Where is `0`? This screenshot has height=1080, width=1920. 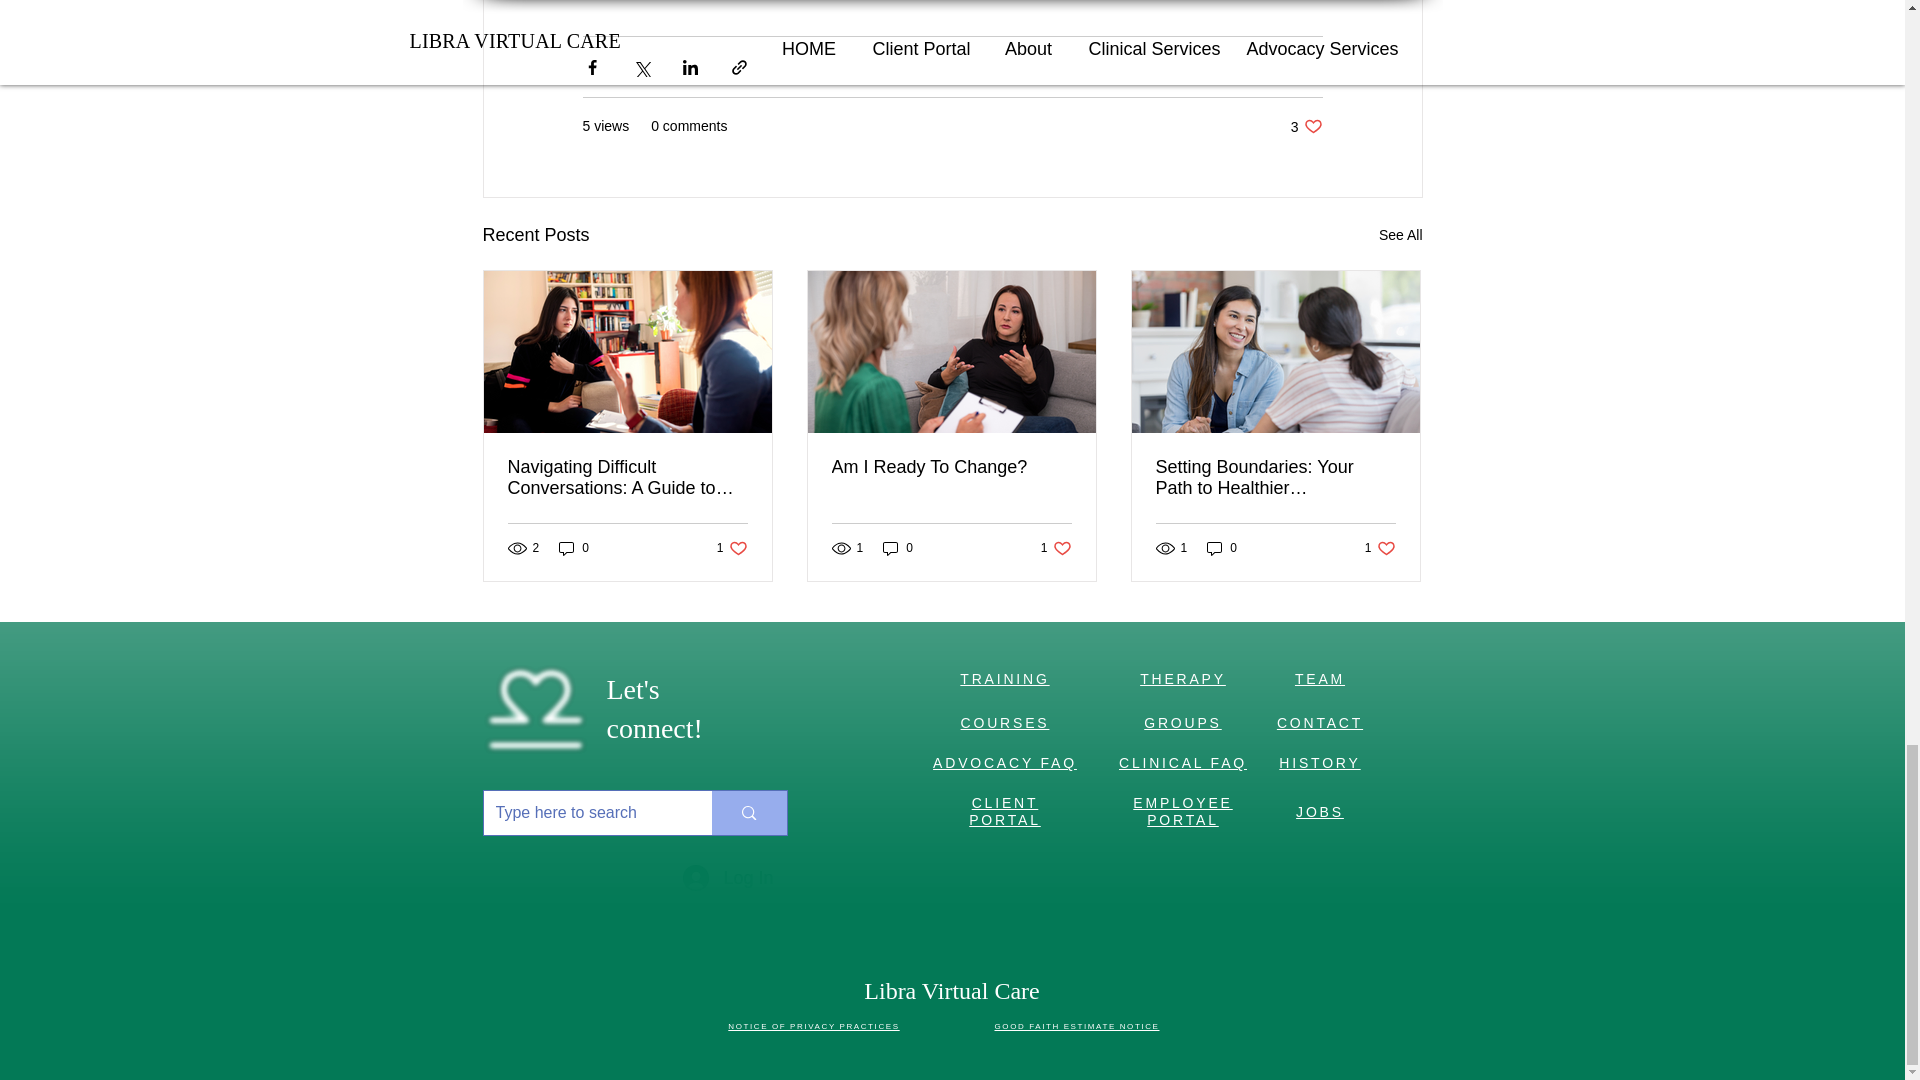
0 is located at coordinates (1222, 548).